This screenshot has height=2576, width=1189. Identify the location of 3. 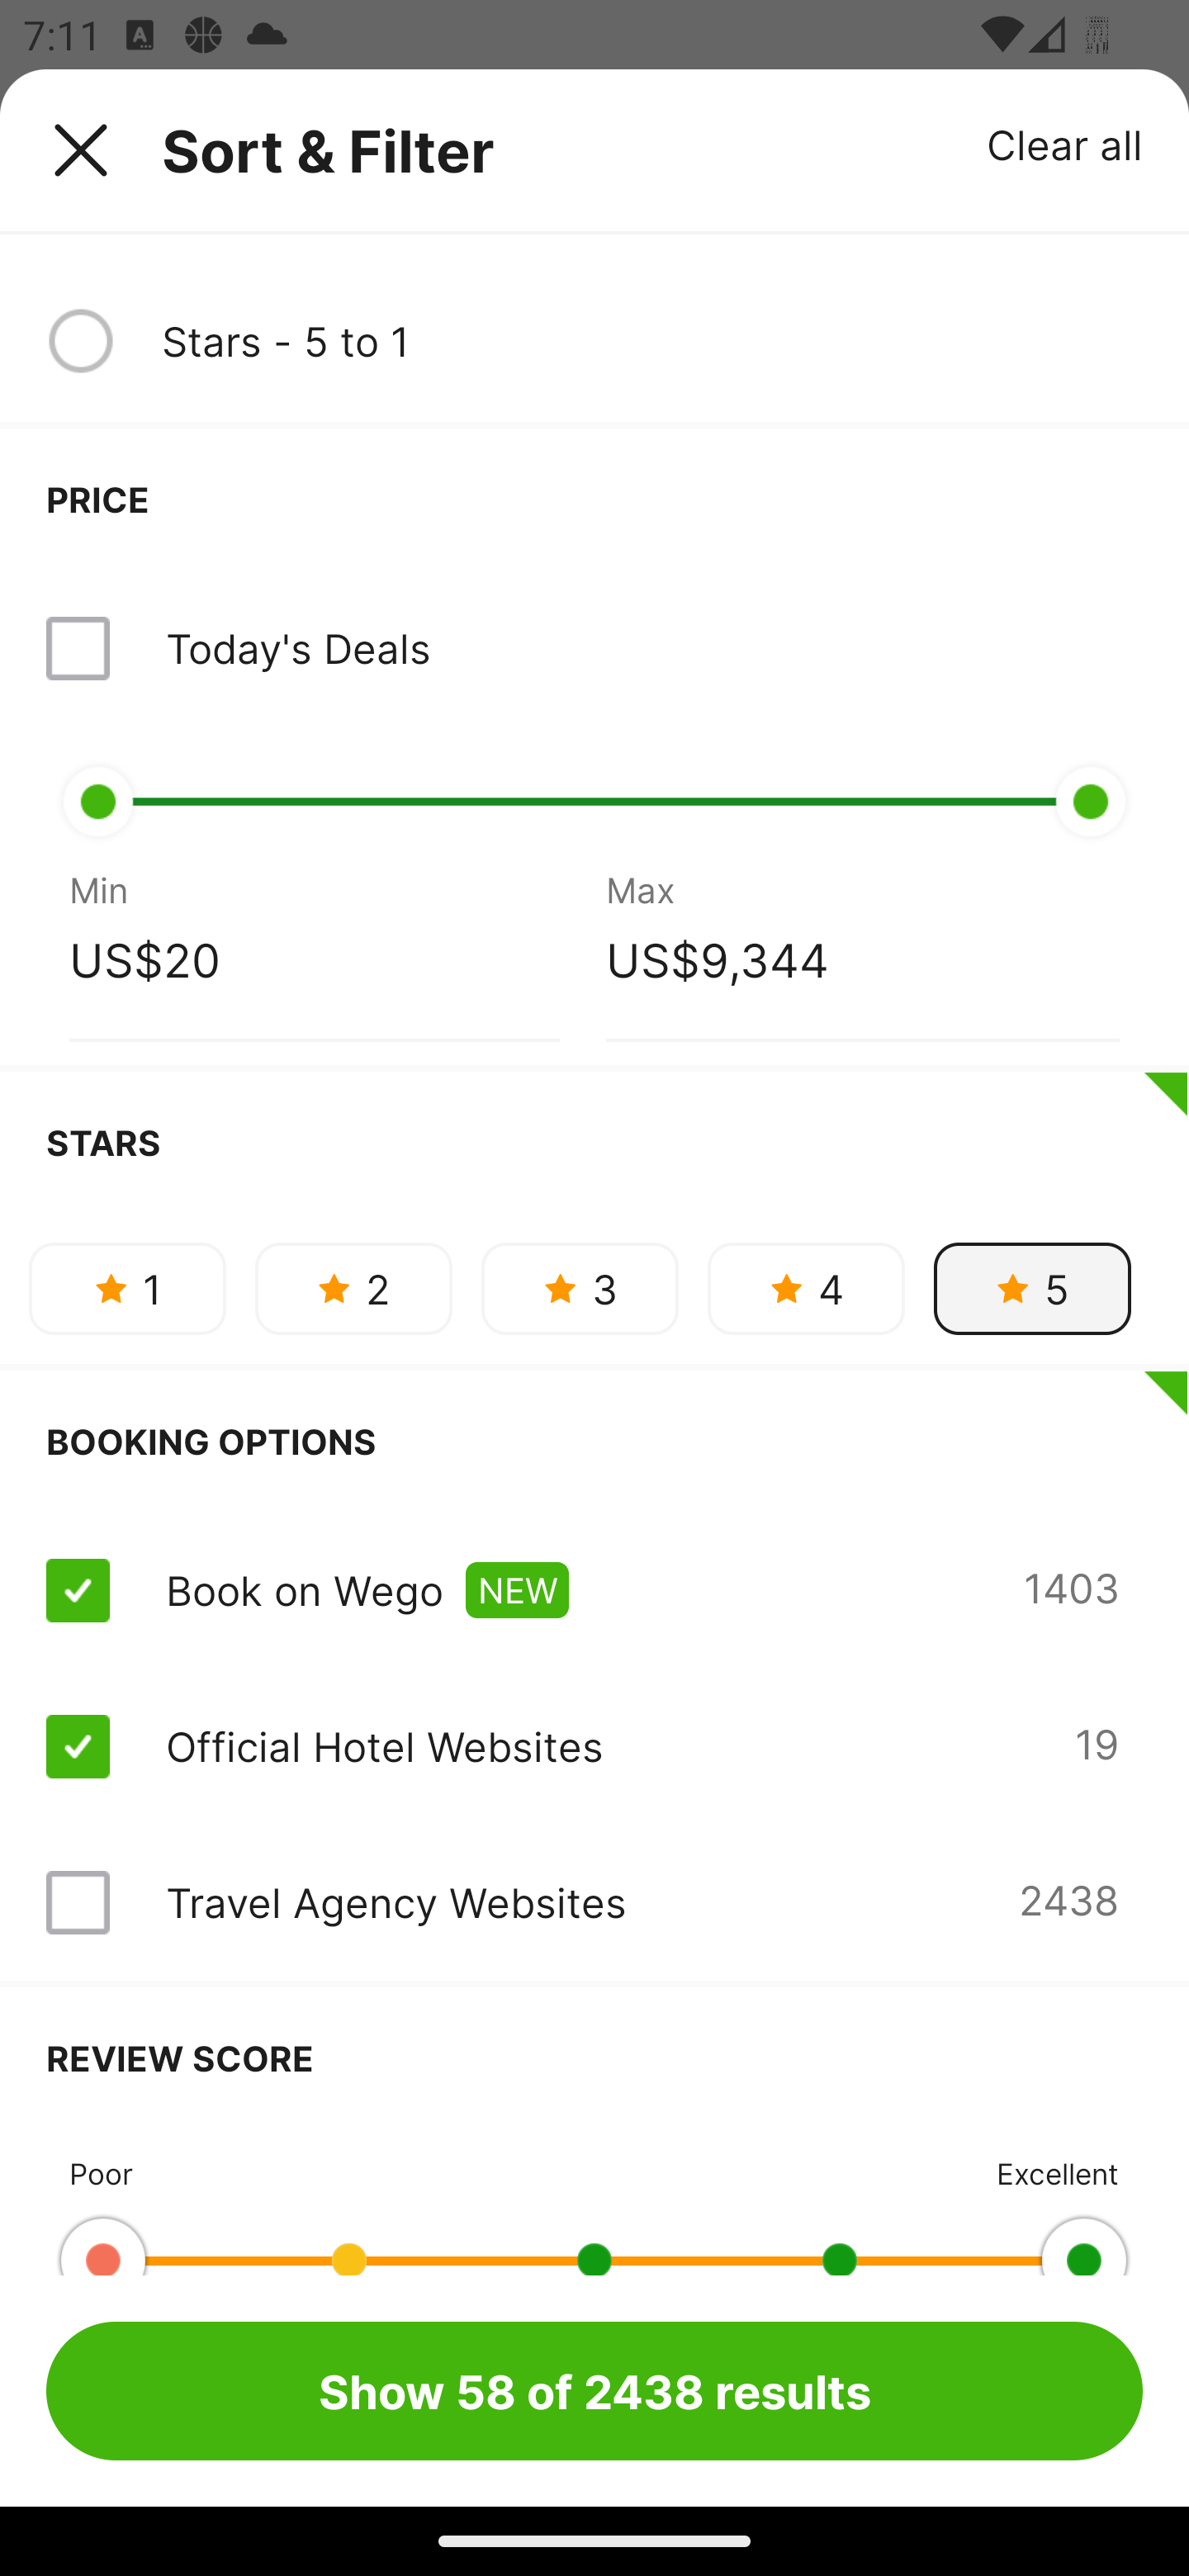
(580, 1288).